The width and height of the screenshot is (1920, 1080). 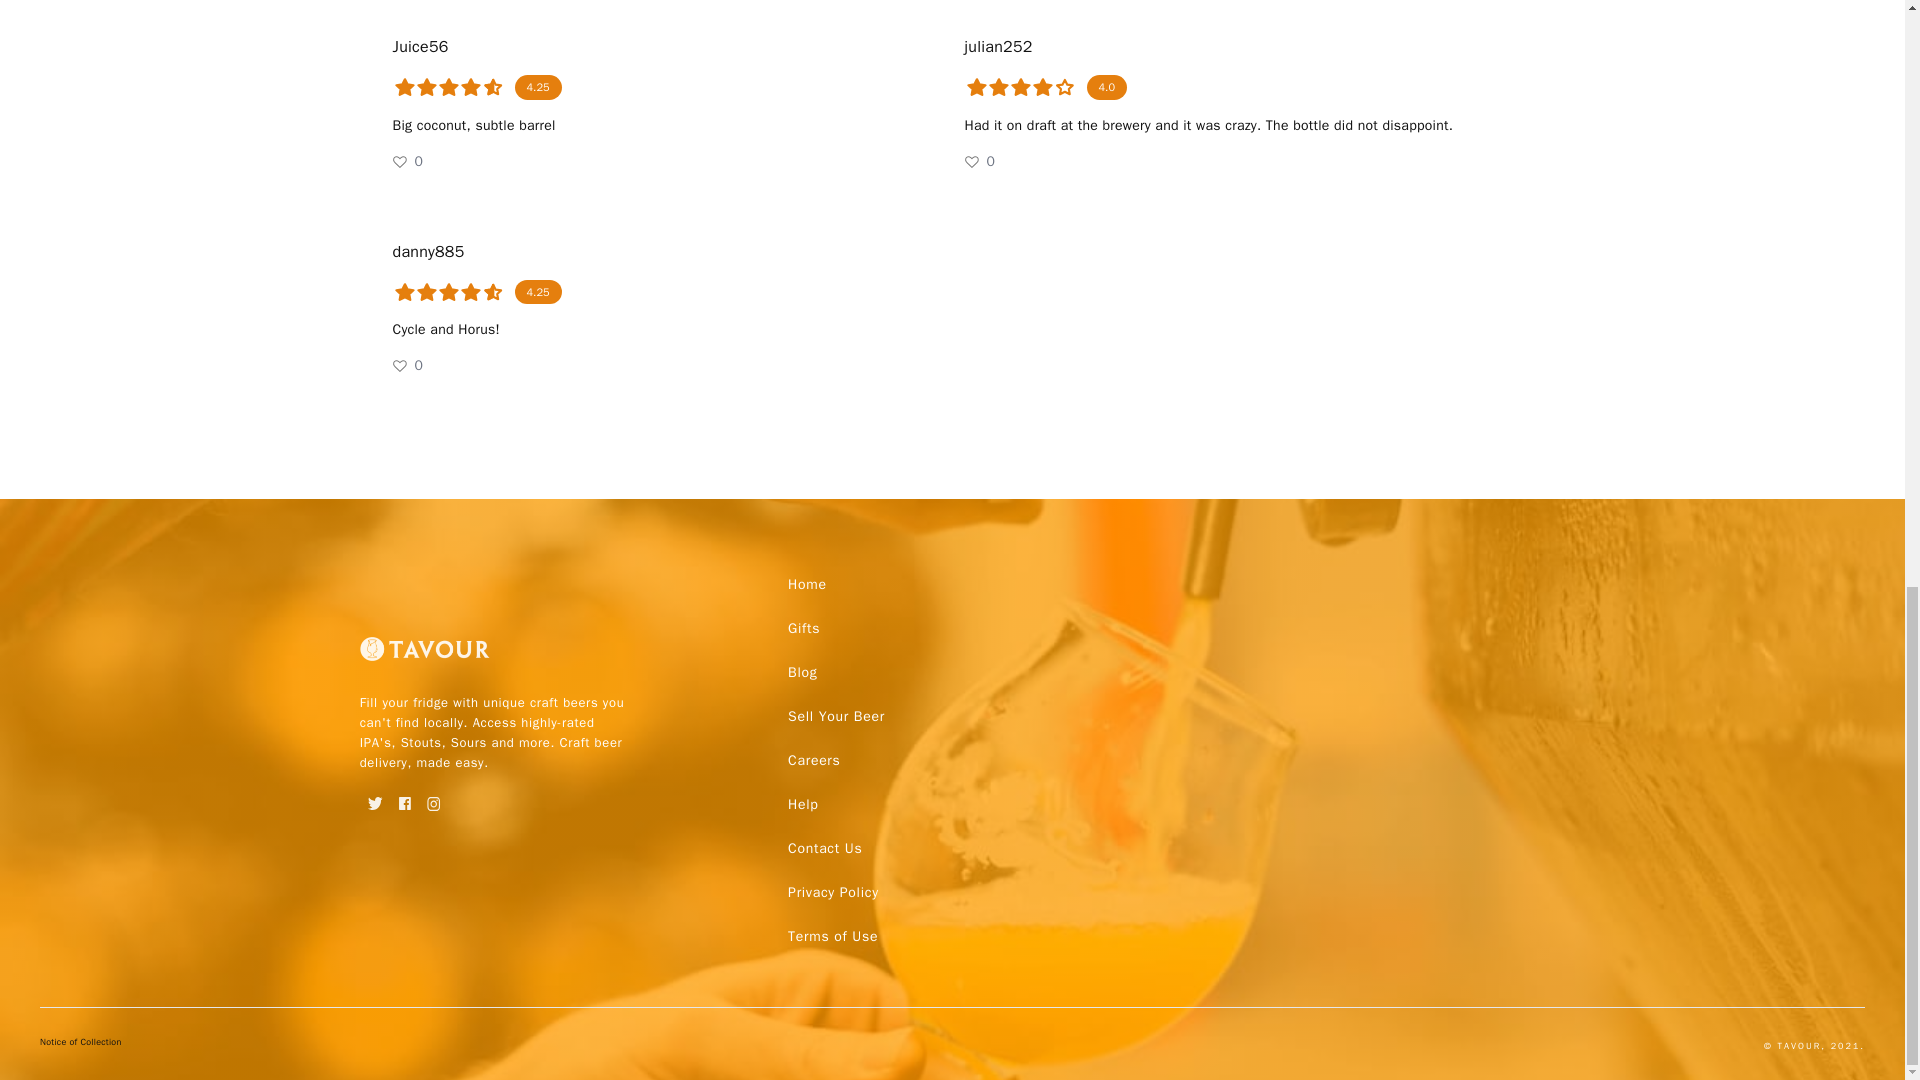 What do you see at coordinates (814, 760) in the screenshot?
I see `Careers` at bounding box center [814, 760].